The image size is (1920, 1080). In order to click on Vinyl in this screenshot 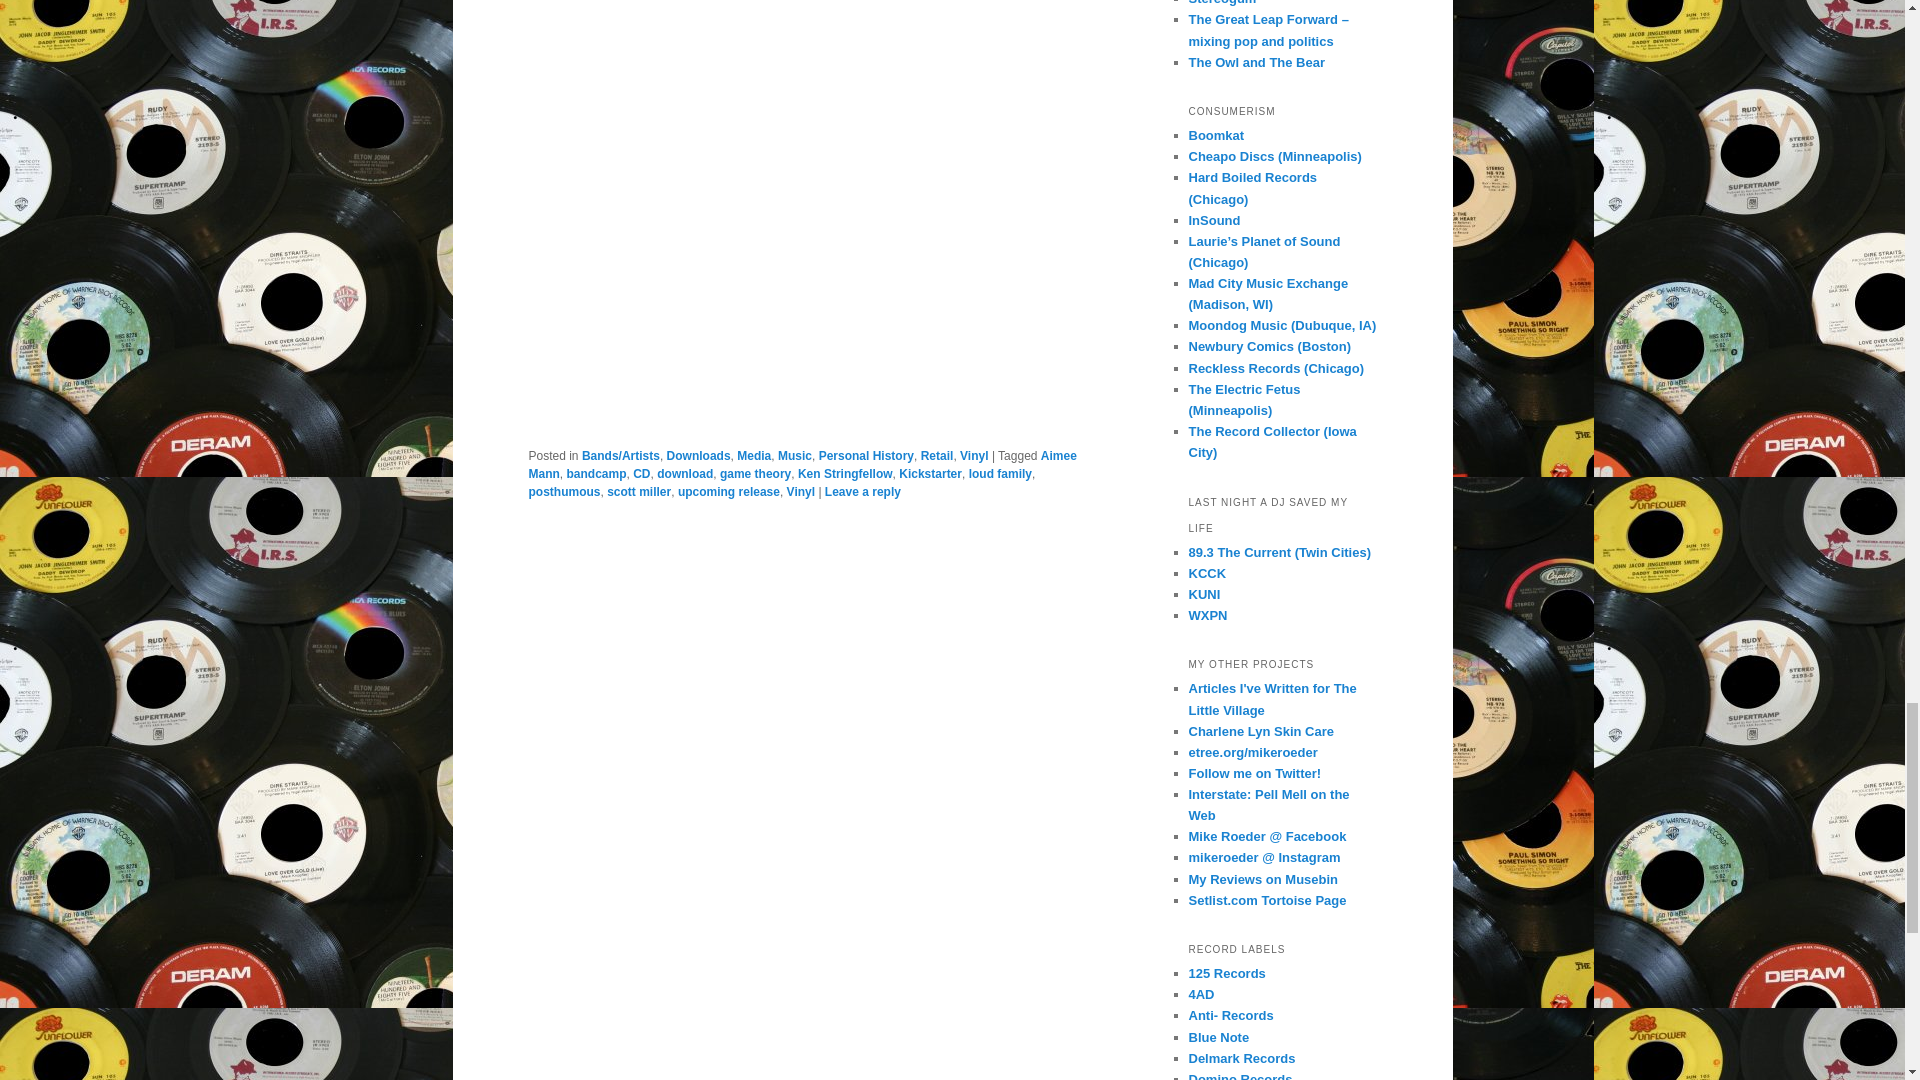, I will do `click(974, 456)`.